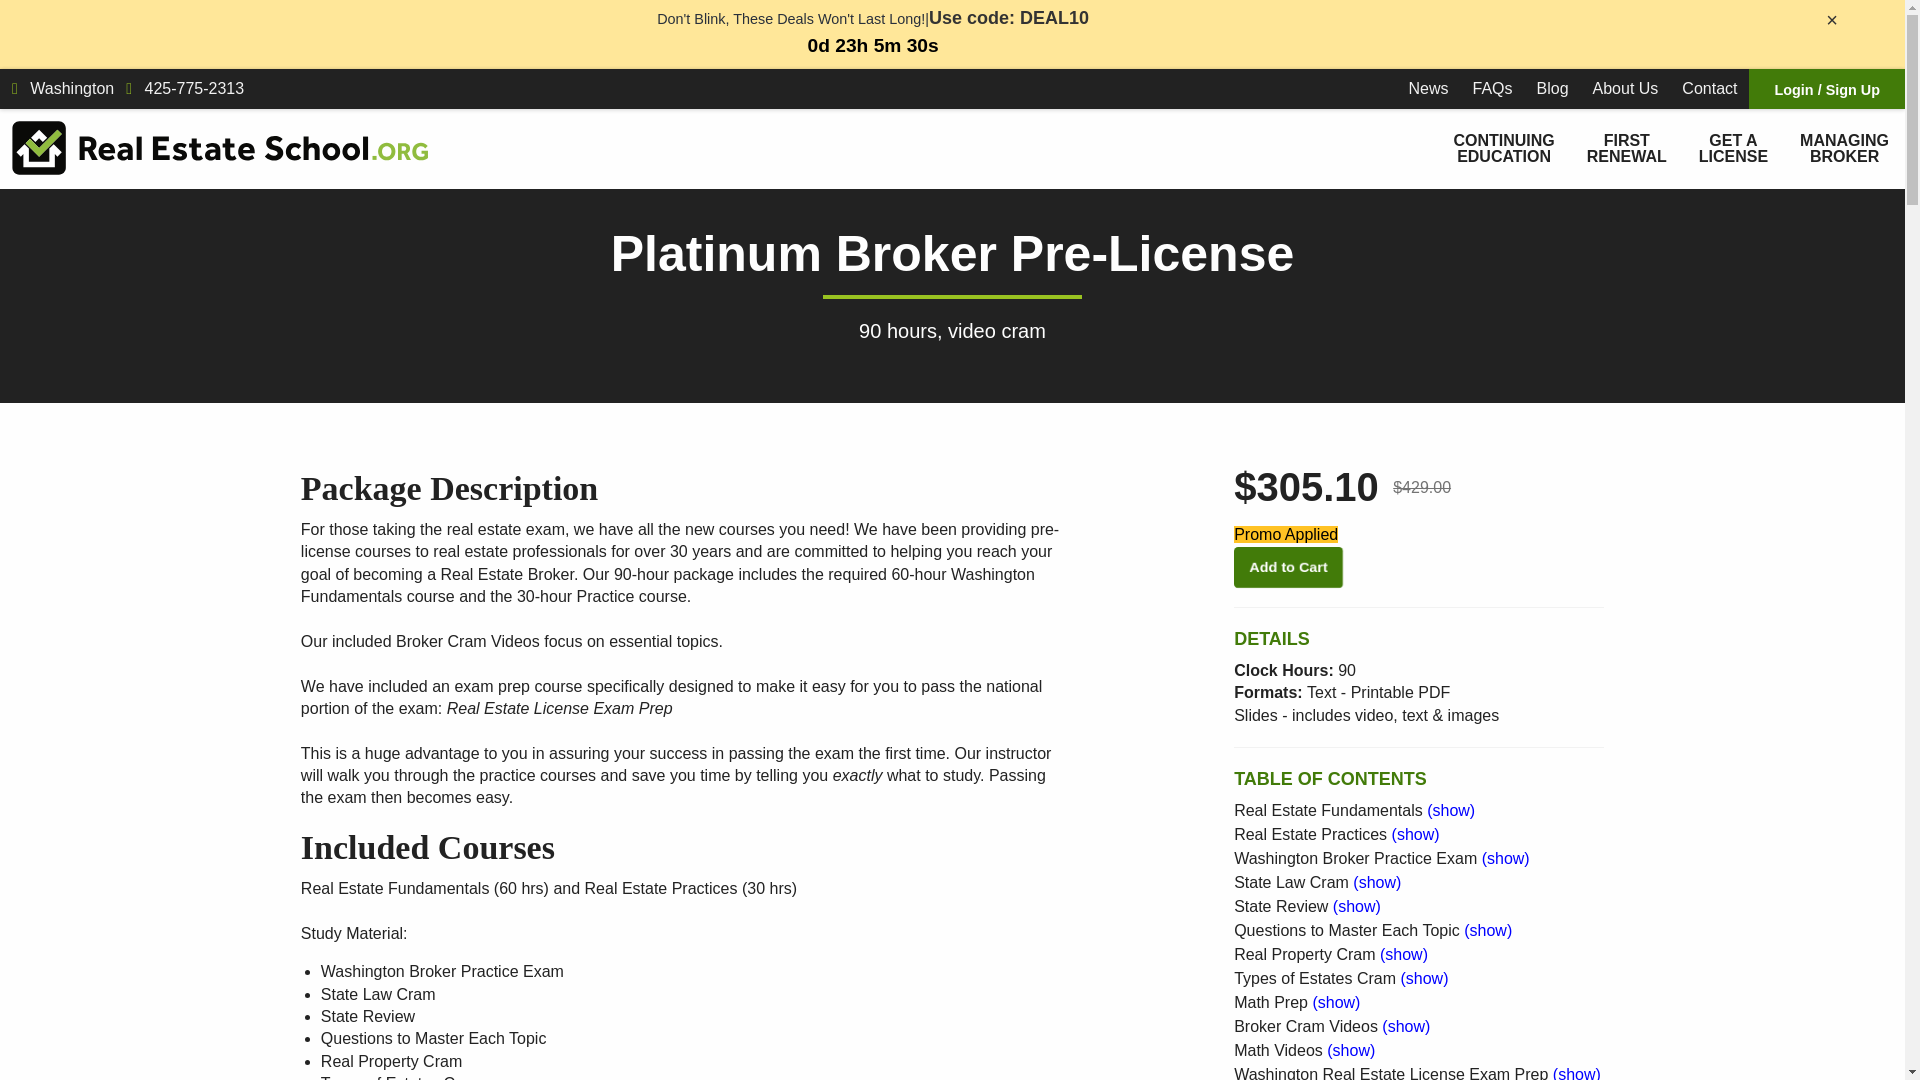  I want to click on Blog, so click(1552, 89).